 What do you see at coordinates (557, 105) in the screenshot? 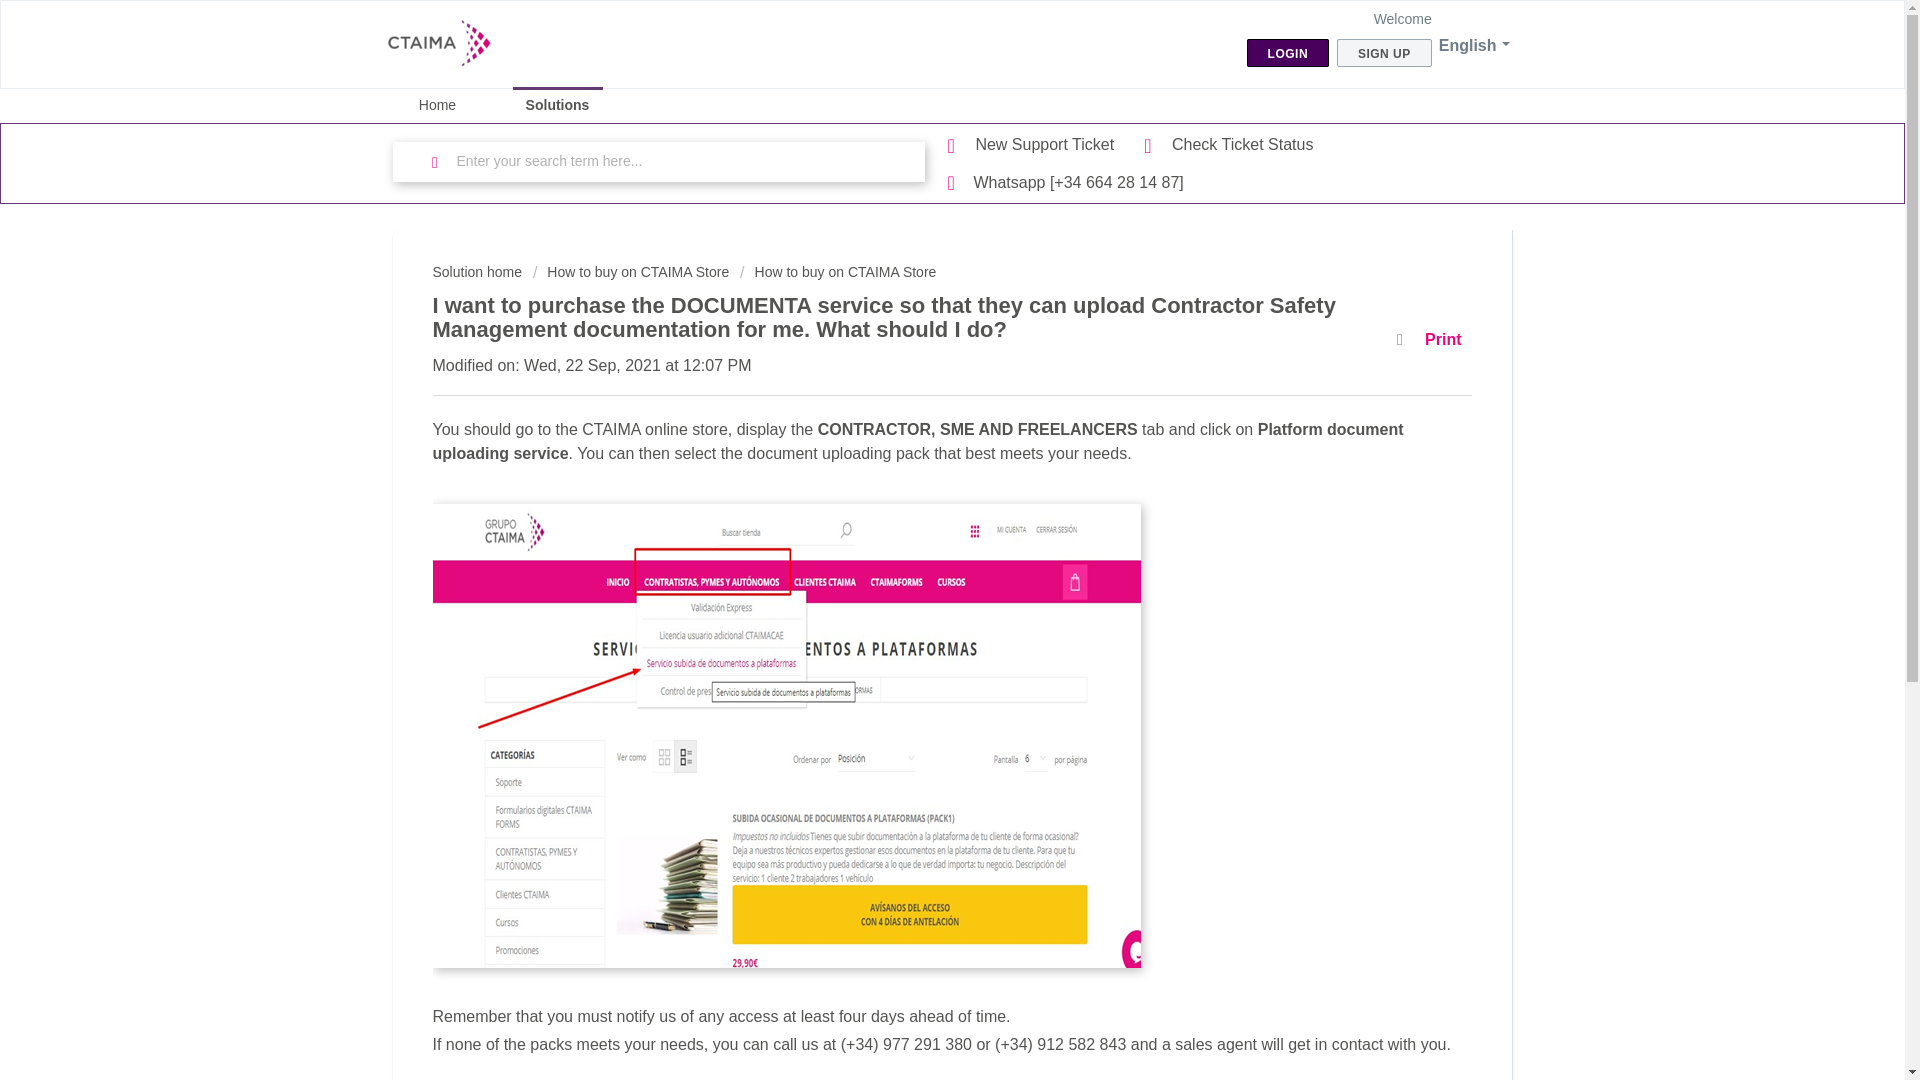
I see `Solutions` at bounding box center [557, 105].